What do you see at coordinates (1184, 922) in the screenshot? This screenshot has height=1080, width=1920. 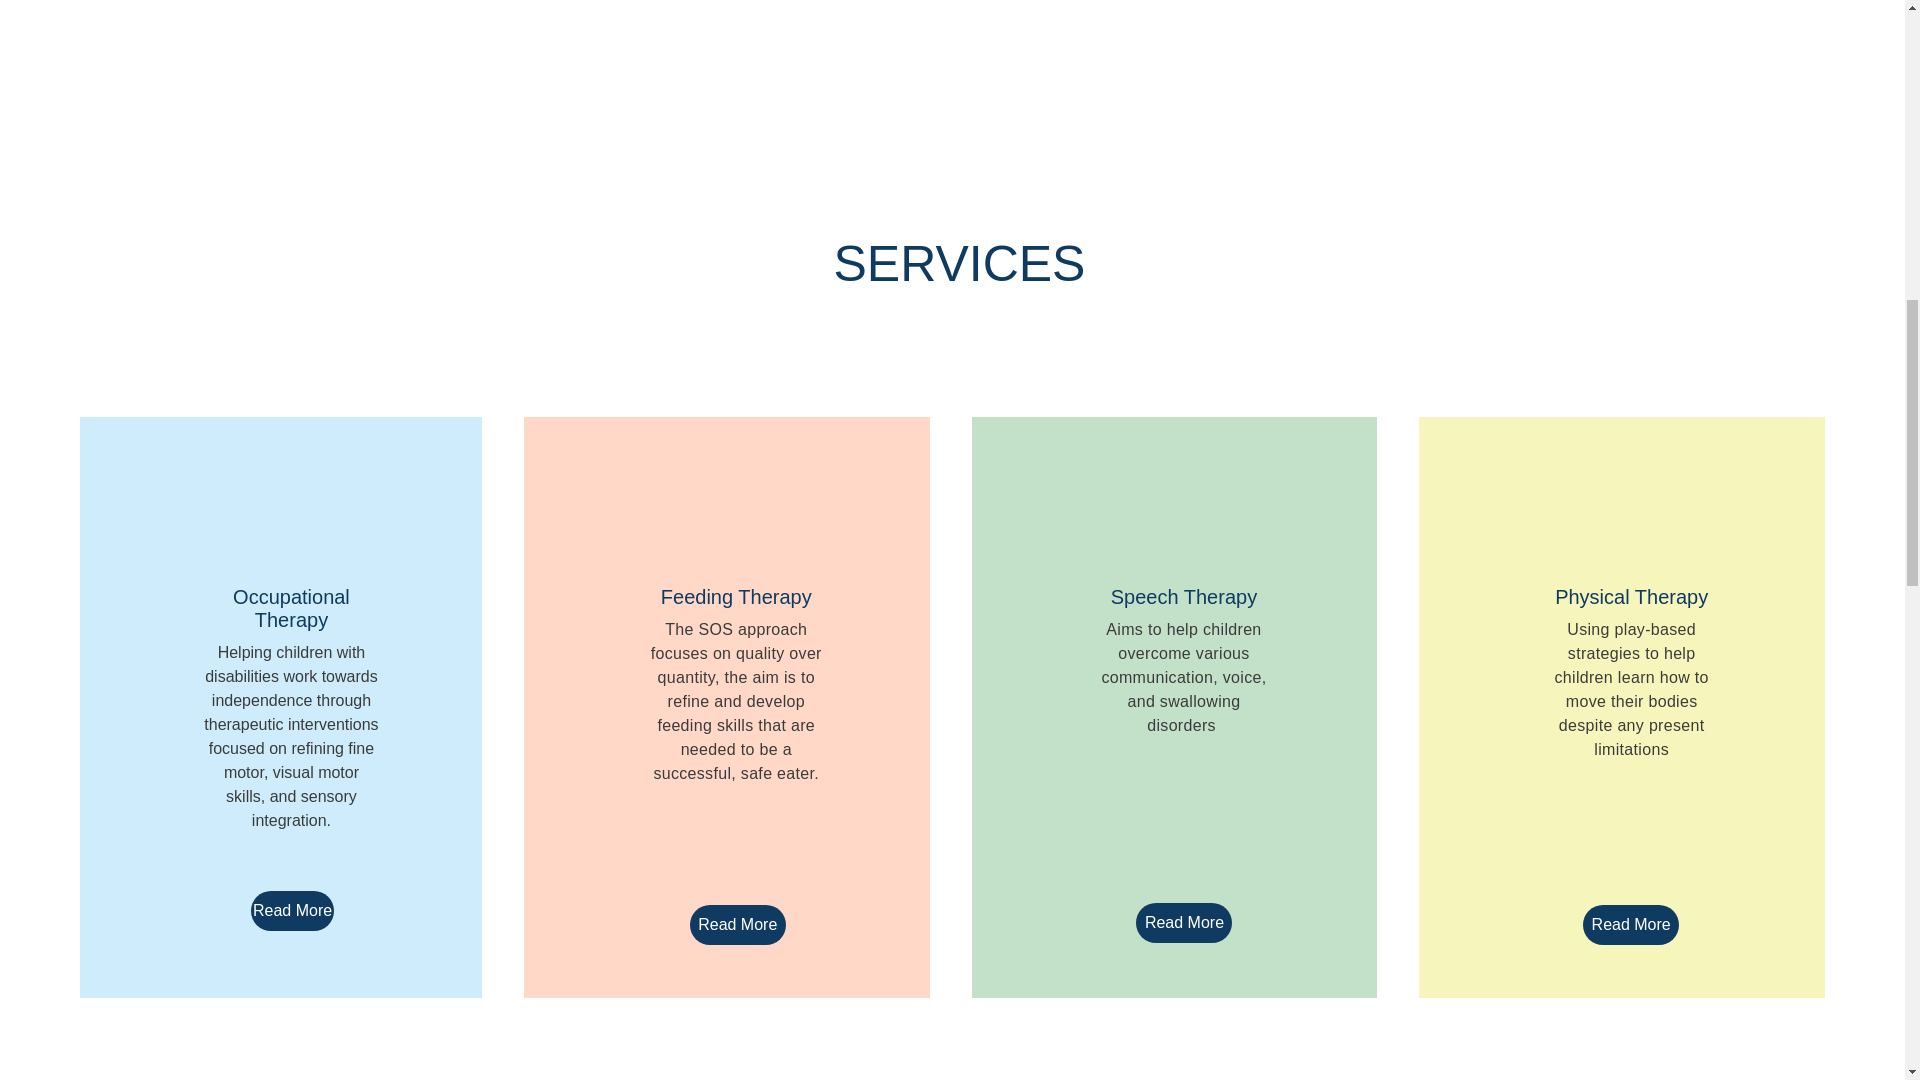 I see `Read More` at bounding box center [1184, 922].